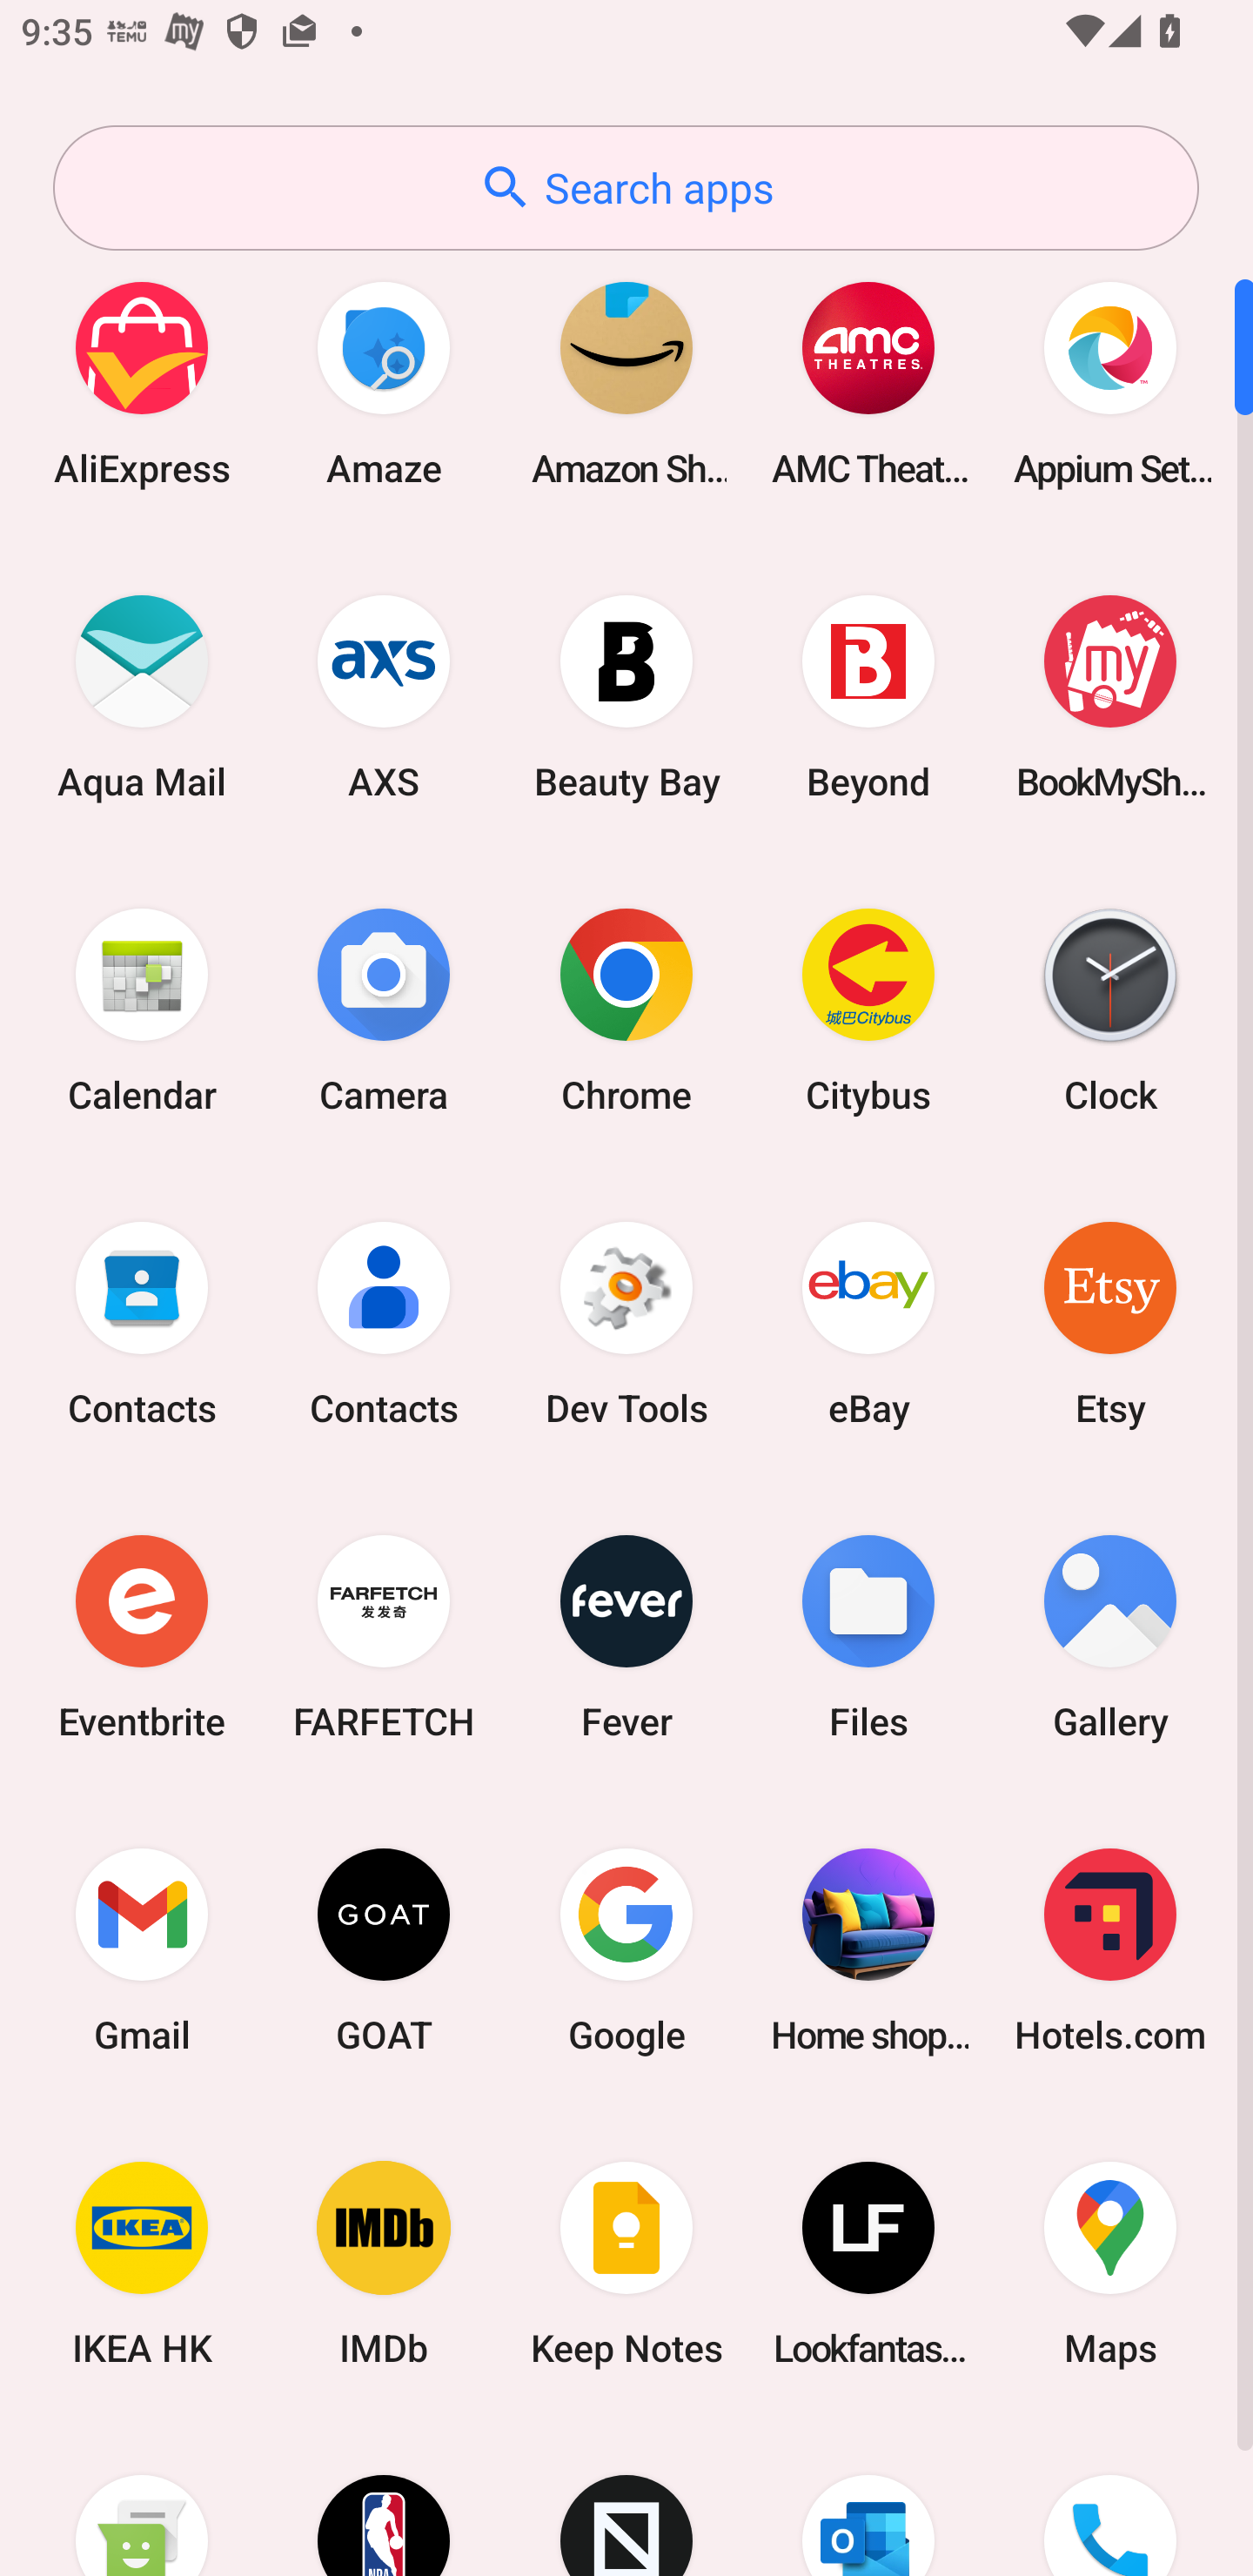 The width and height of the screenshot is (1253, 2576). What do you see at coordinates (626, 696) in the screenshot?
I see `Beauty Bay` at bounding box center [626, 696].